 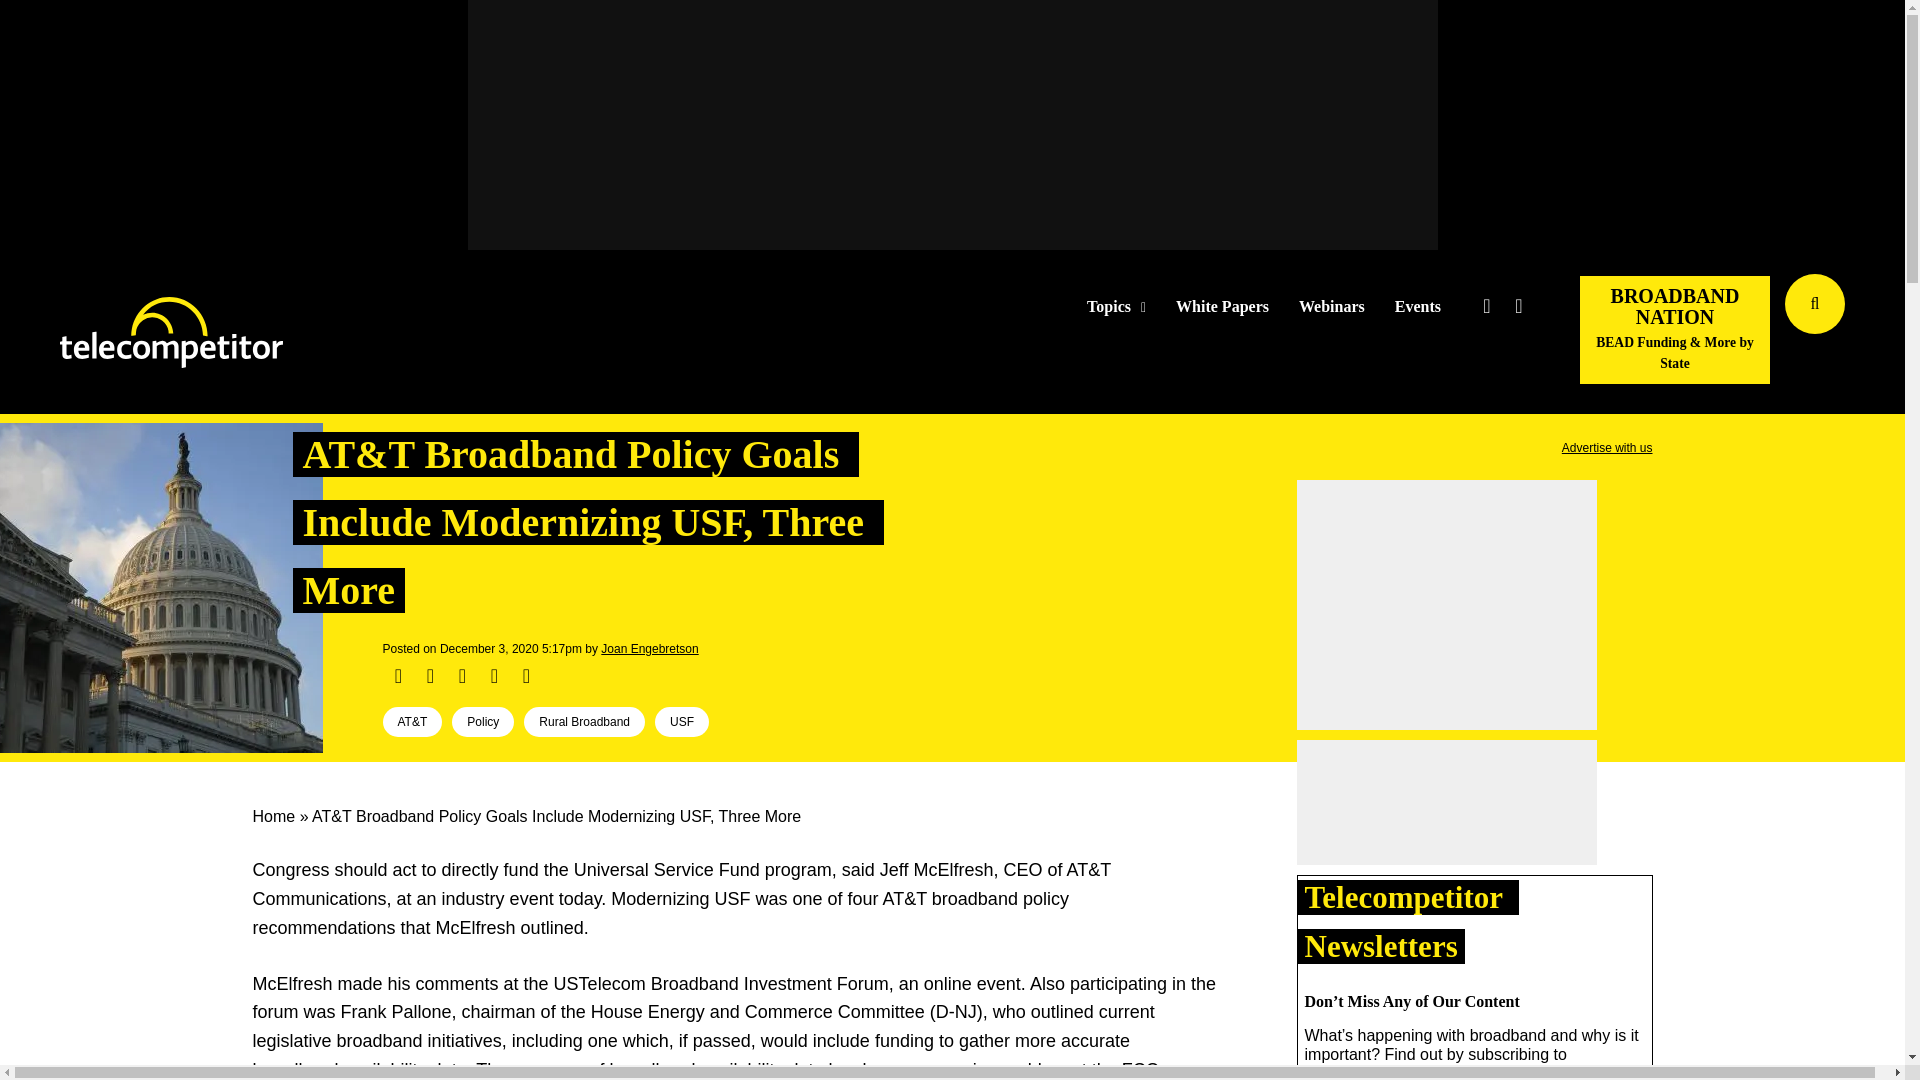 What do you see at coordinates (1886, 333) in the screenshot?
I see `Search` at bounding box center [1886, 333].